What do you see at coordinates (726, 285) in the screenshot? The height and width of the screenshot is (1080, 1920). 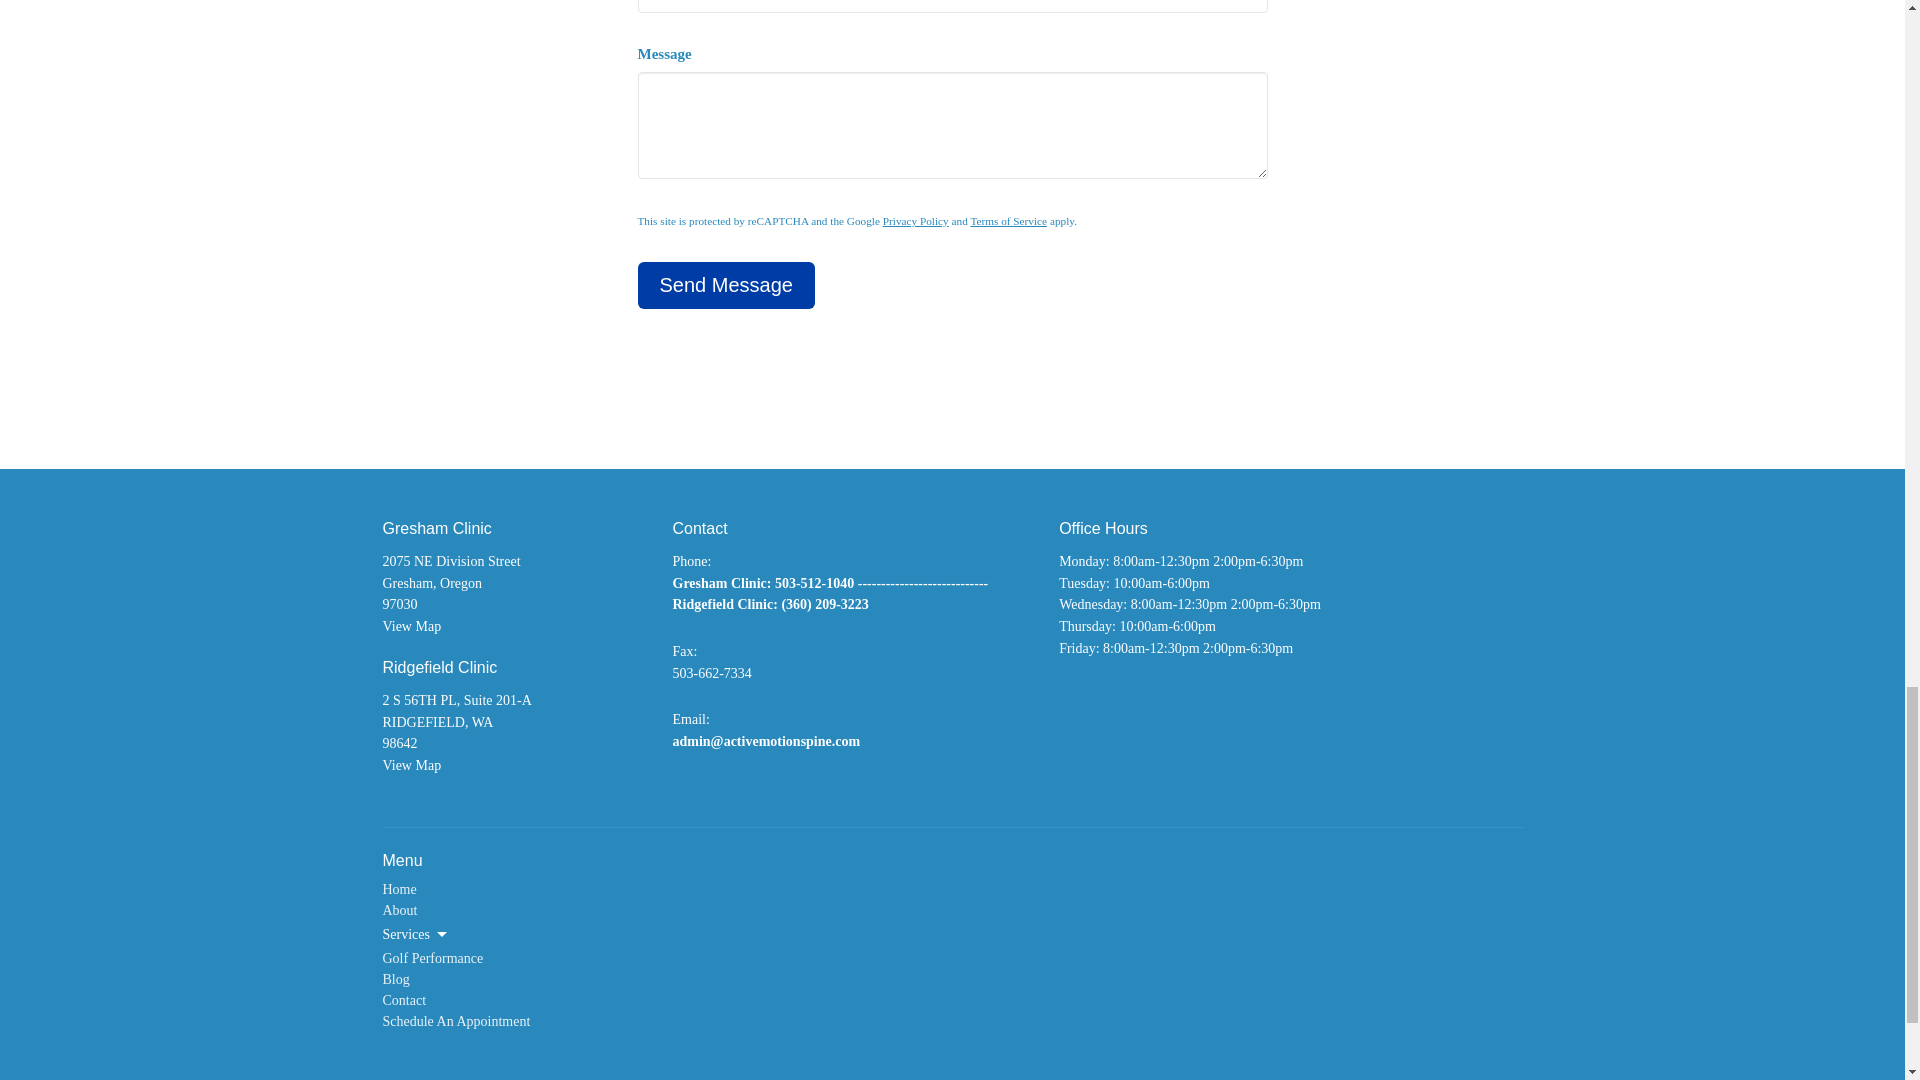 I see `Send Message` at bounding box center [726, 285].